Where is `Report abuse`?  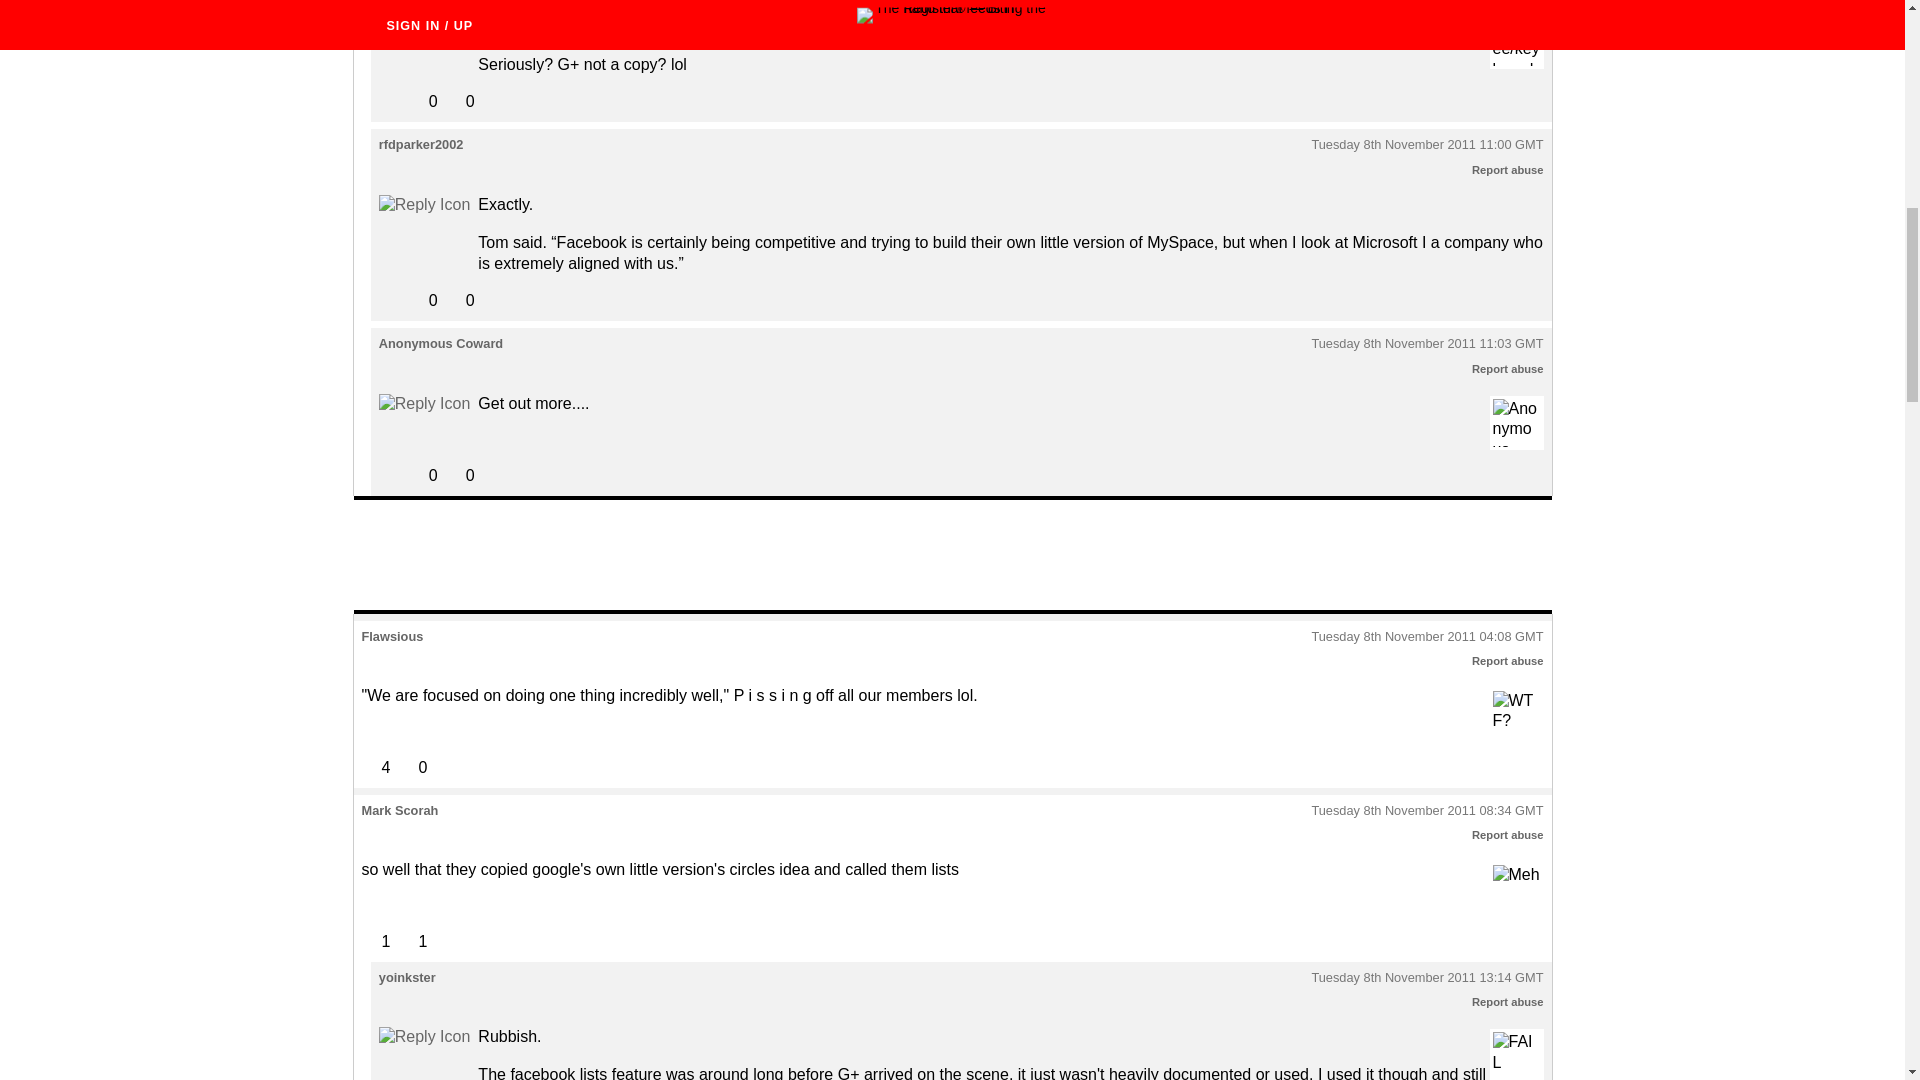
Report abuse is located at coordinates (1508, 170).